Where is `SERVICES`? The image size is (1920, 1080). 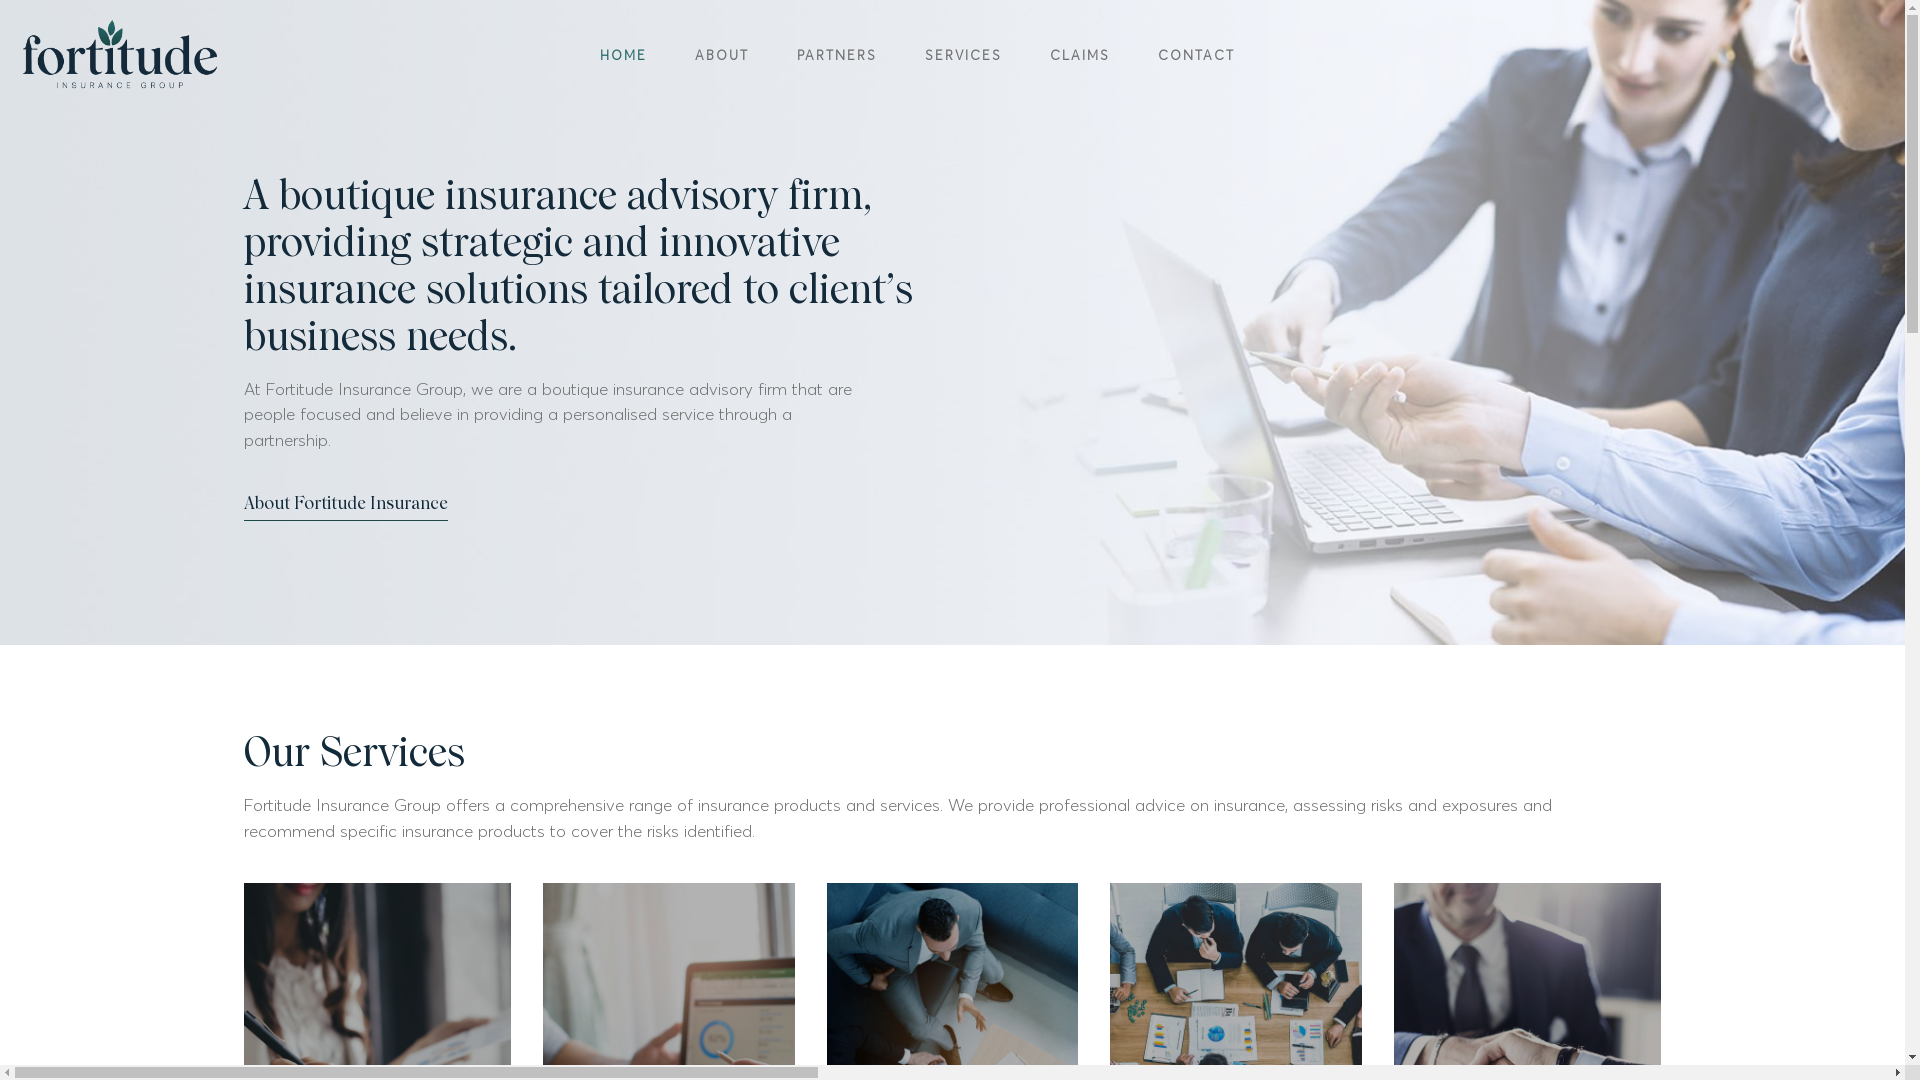
SERVICES is located at coordinates (962, 56).